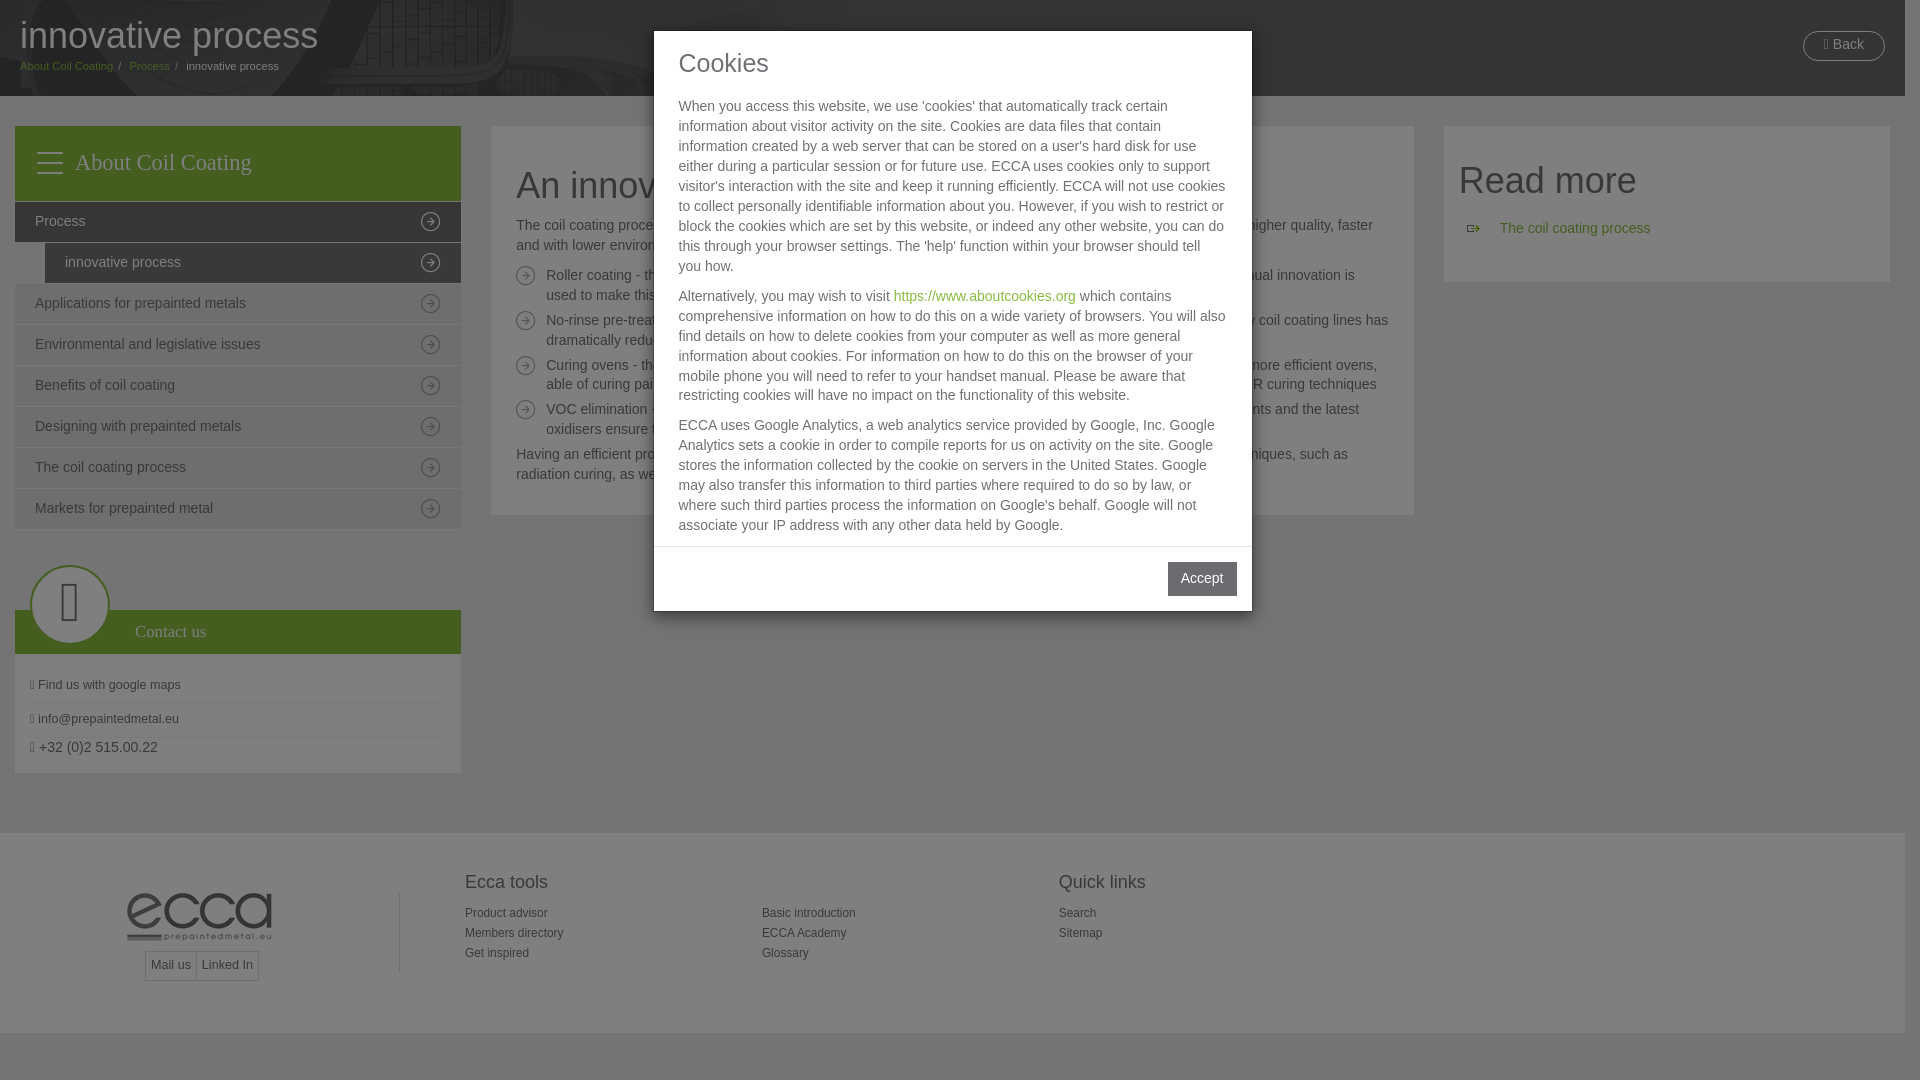 Image resolution: width=1920 pixels, height=1080 pixels. What do you see at coordinates (252, 264) in the screenshot?
I see `innovative process` at bounding box center [252, 264].